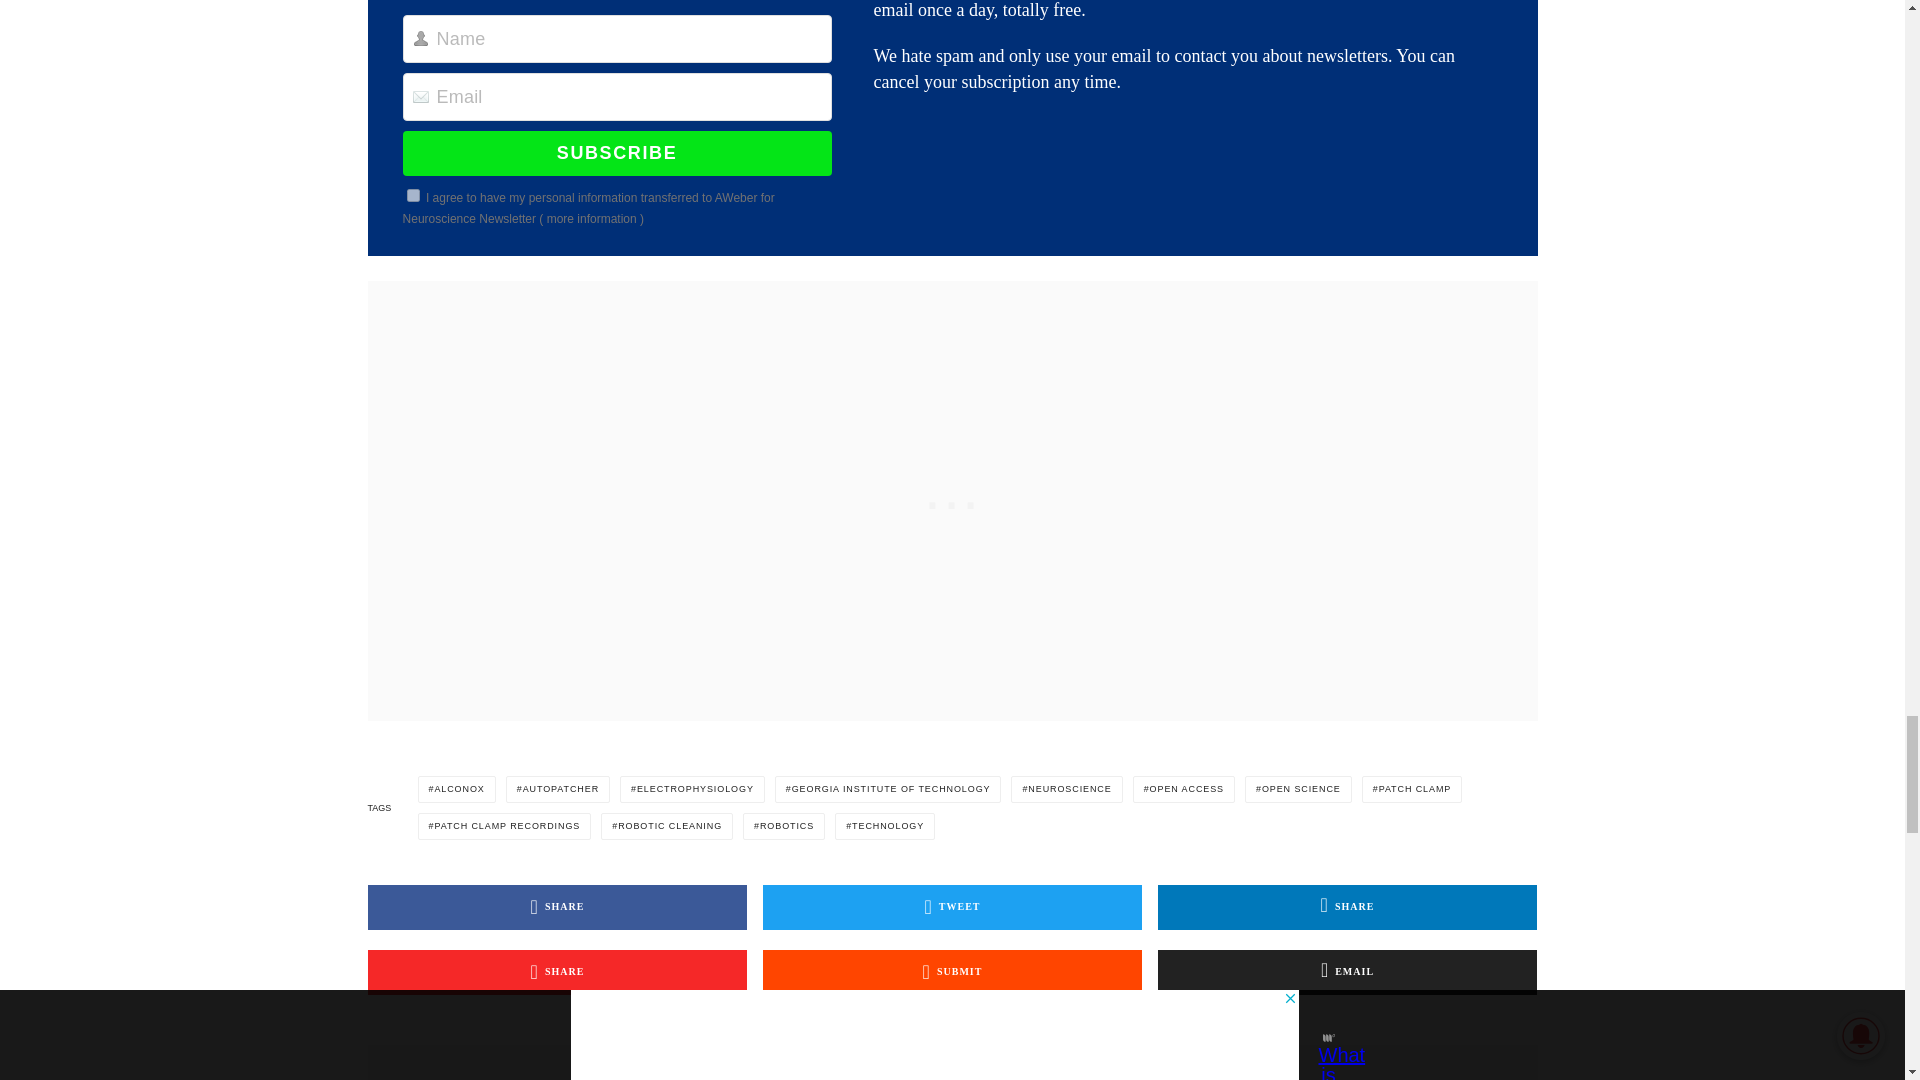 Image resolution: width=1920 pixels, height=1080 pixels. What do you see at coordinates (952, 906) in the screenshot?
I see `TWEET` at bounding box center [952, 906].